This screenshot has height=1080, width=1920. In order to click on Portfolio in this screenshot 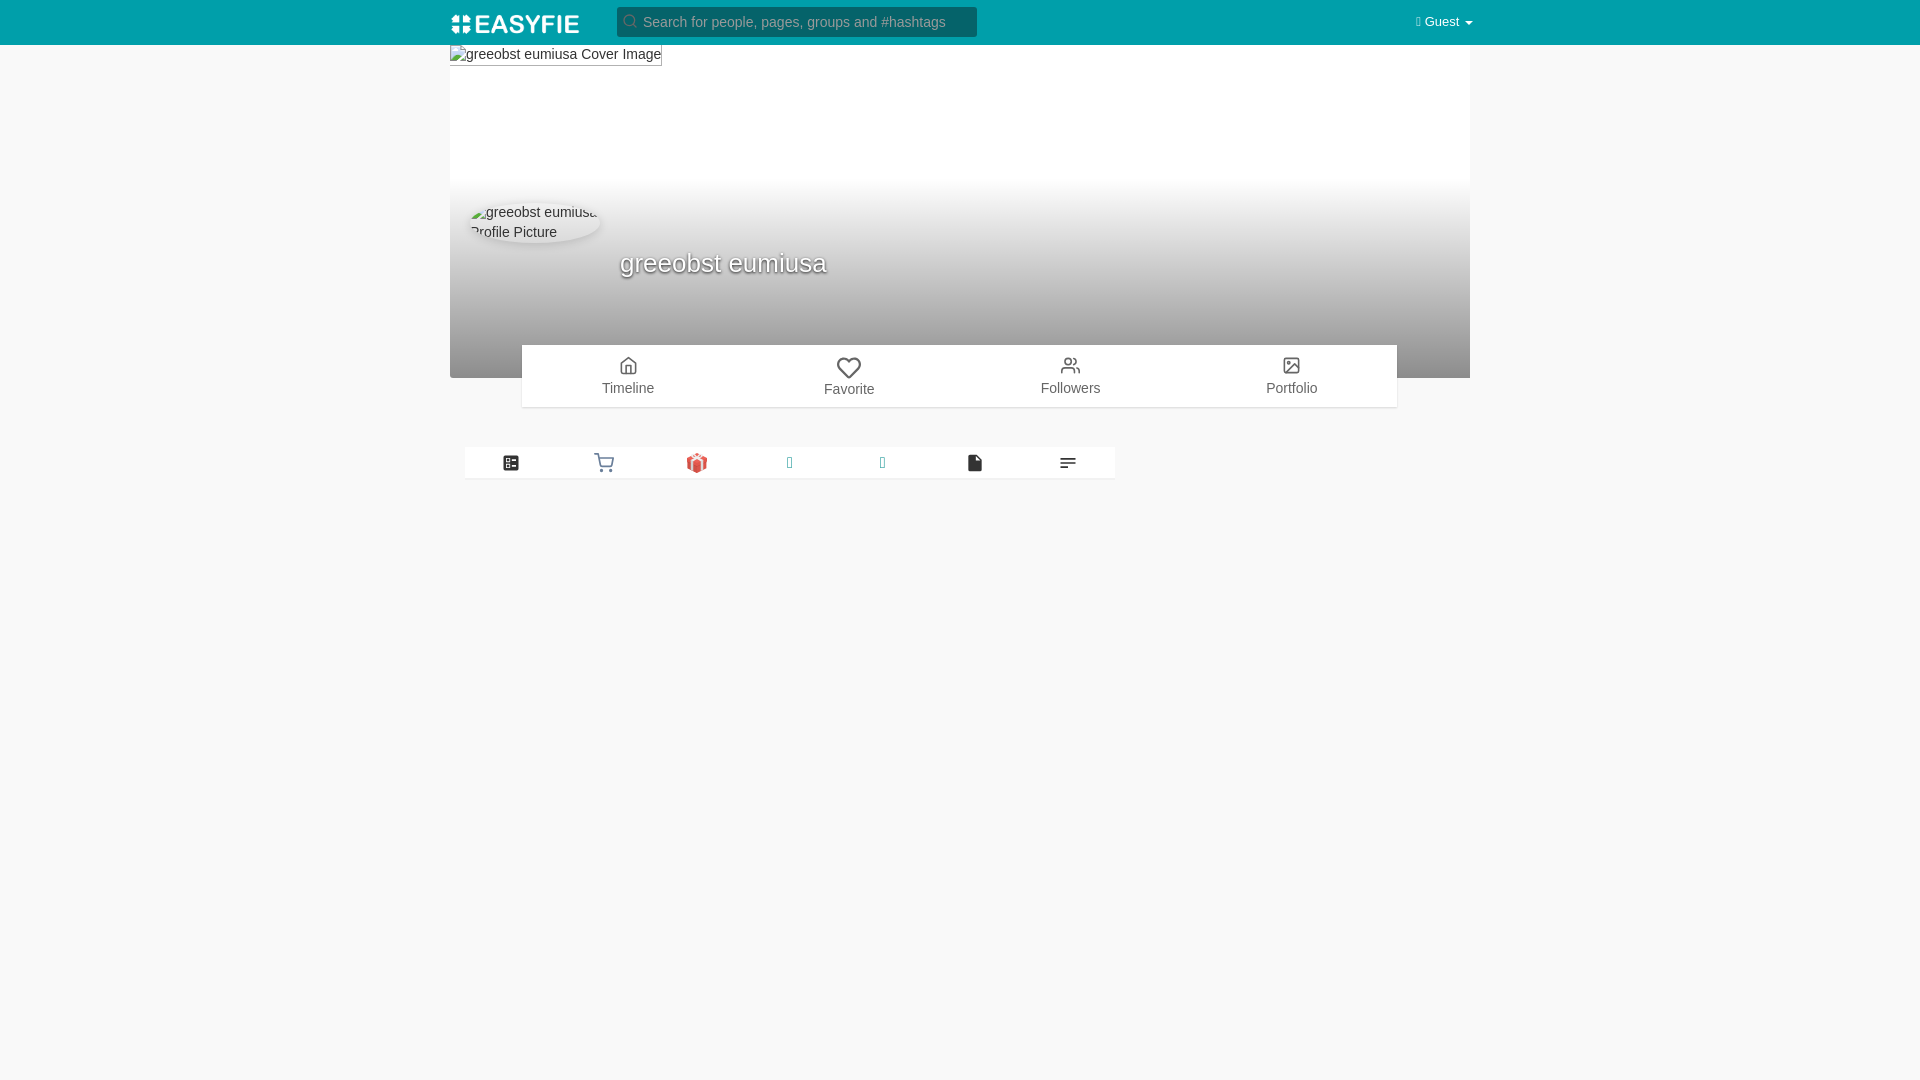, I will do `click(1292, 375)`.